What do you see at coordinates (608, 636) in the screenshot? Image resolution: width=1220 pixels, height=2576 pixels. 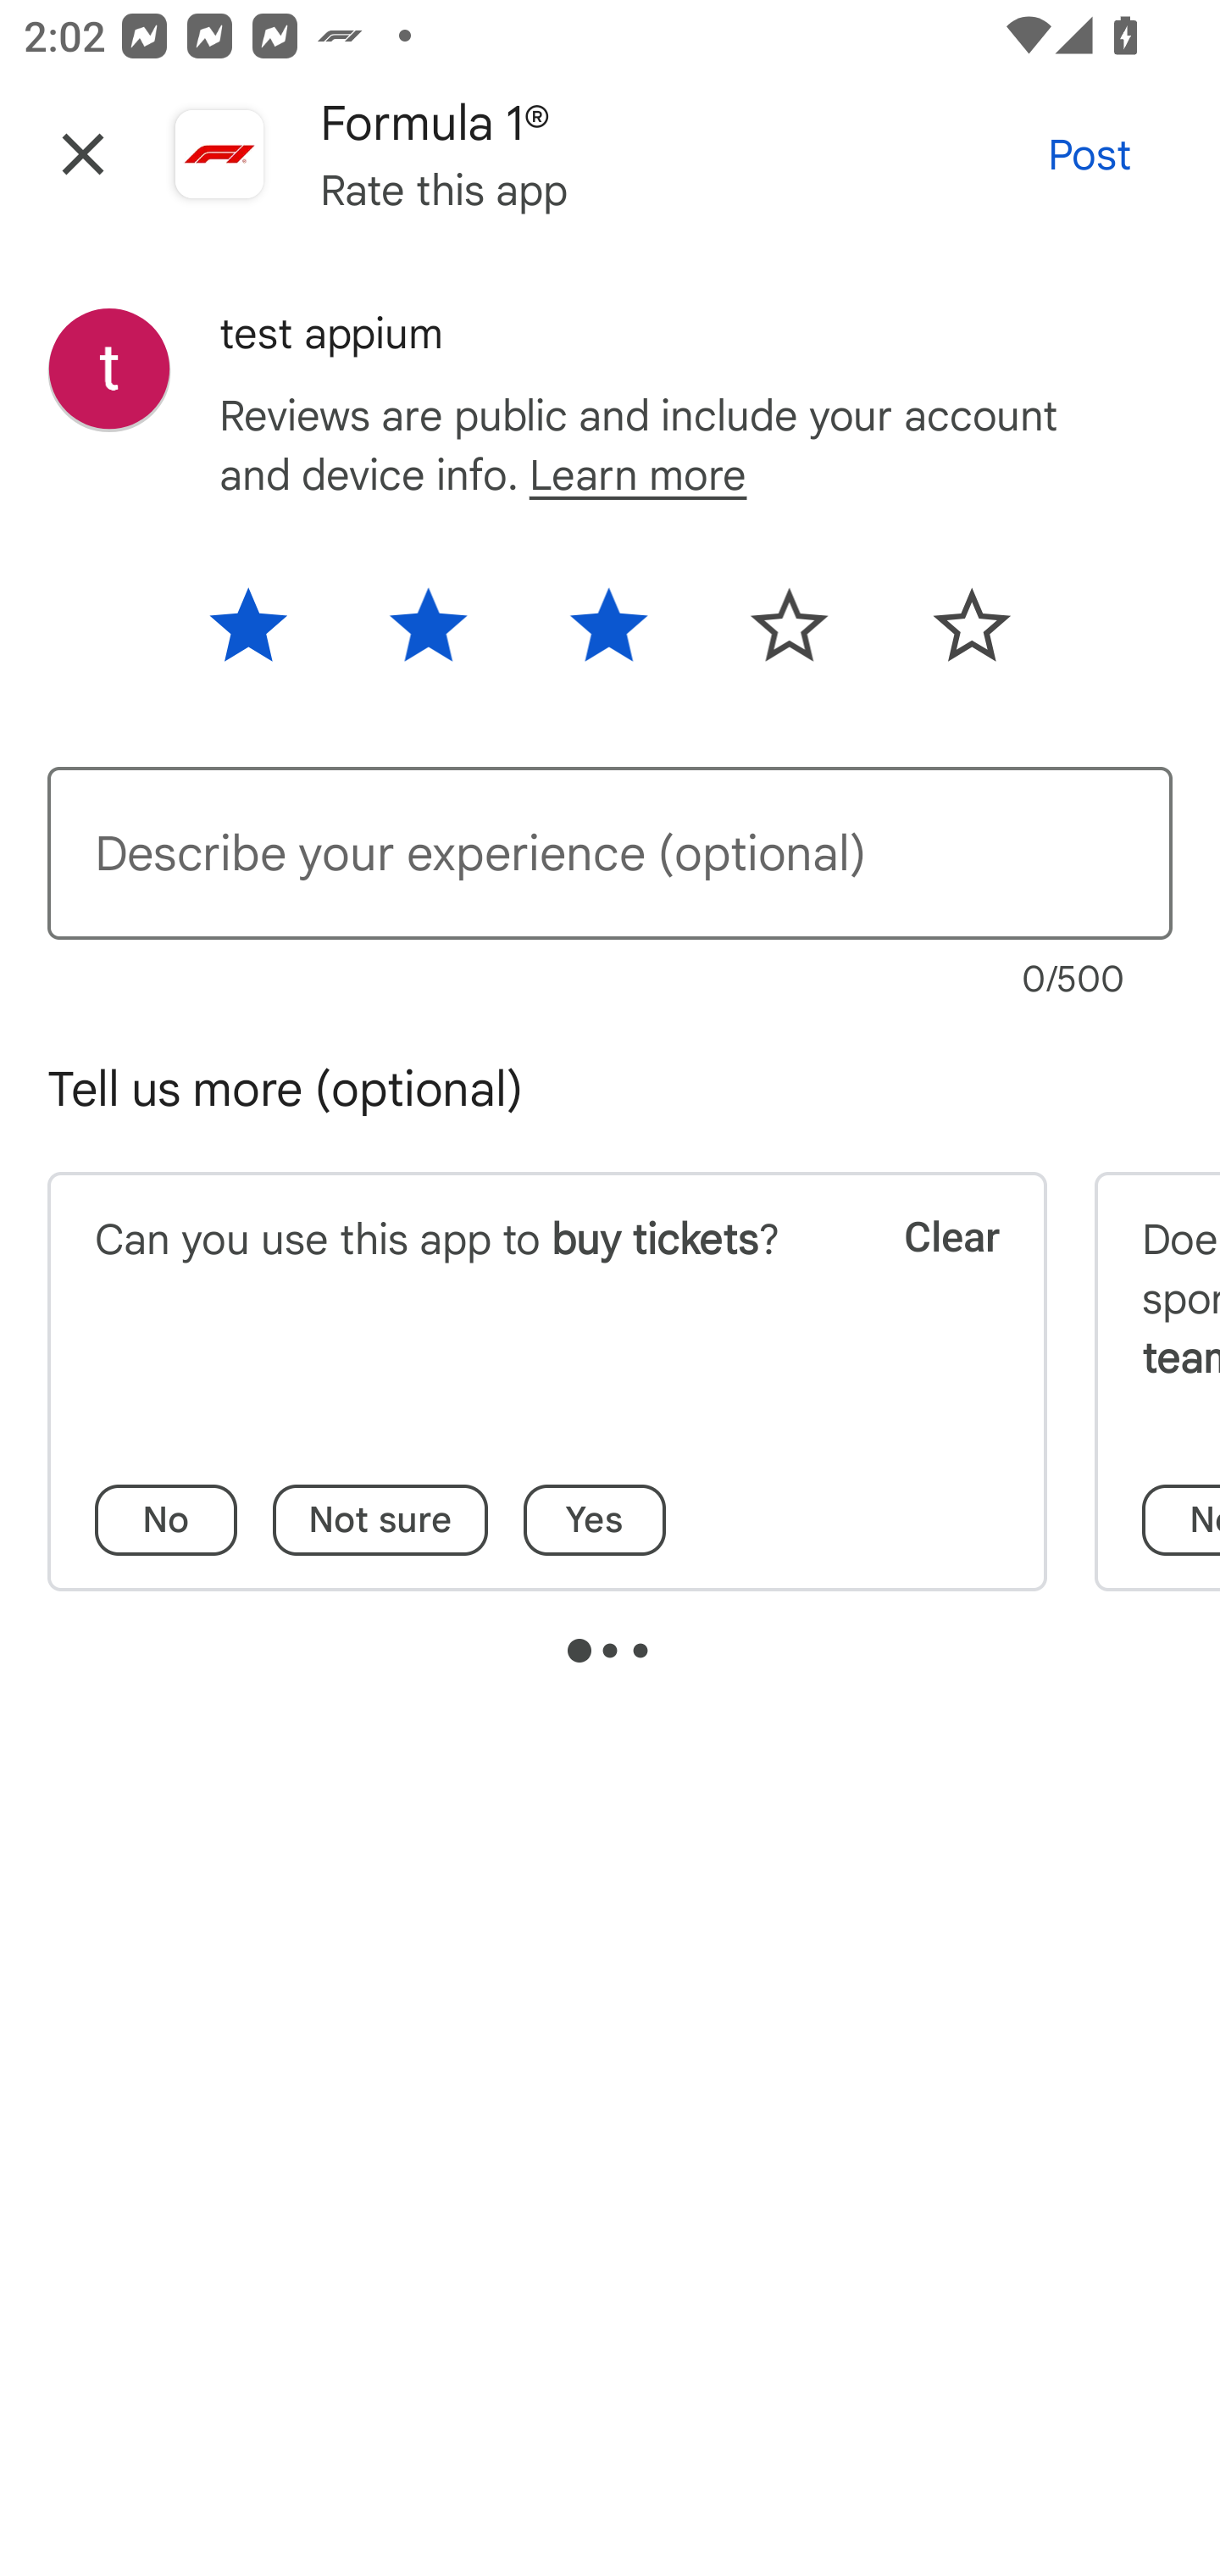 I see `Third star selected` at bounding box center [608, 636].